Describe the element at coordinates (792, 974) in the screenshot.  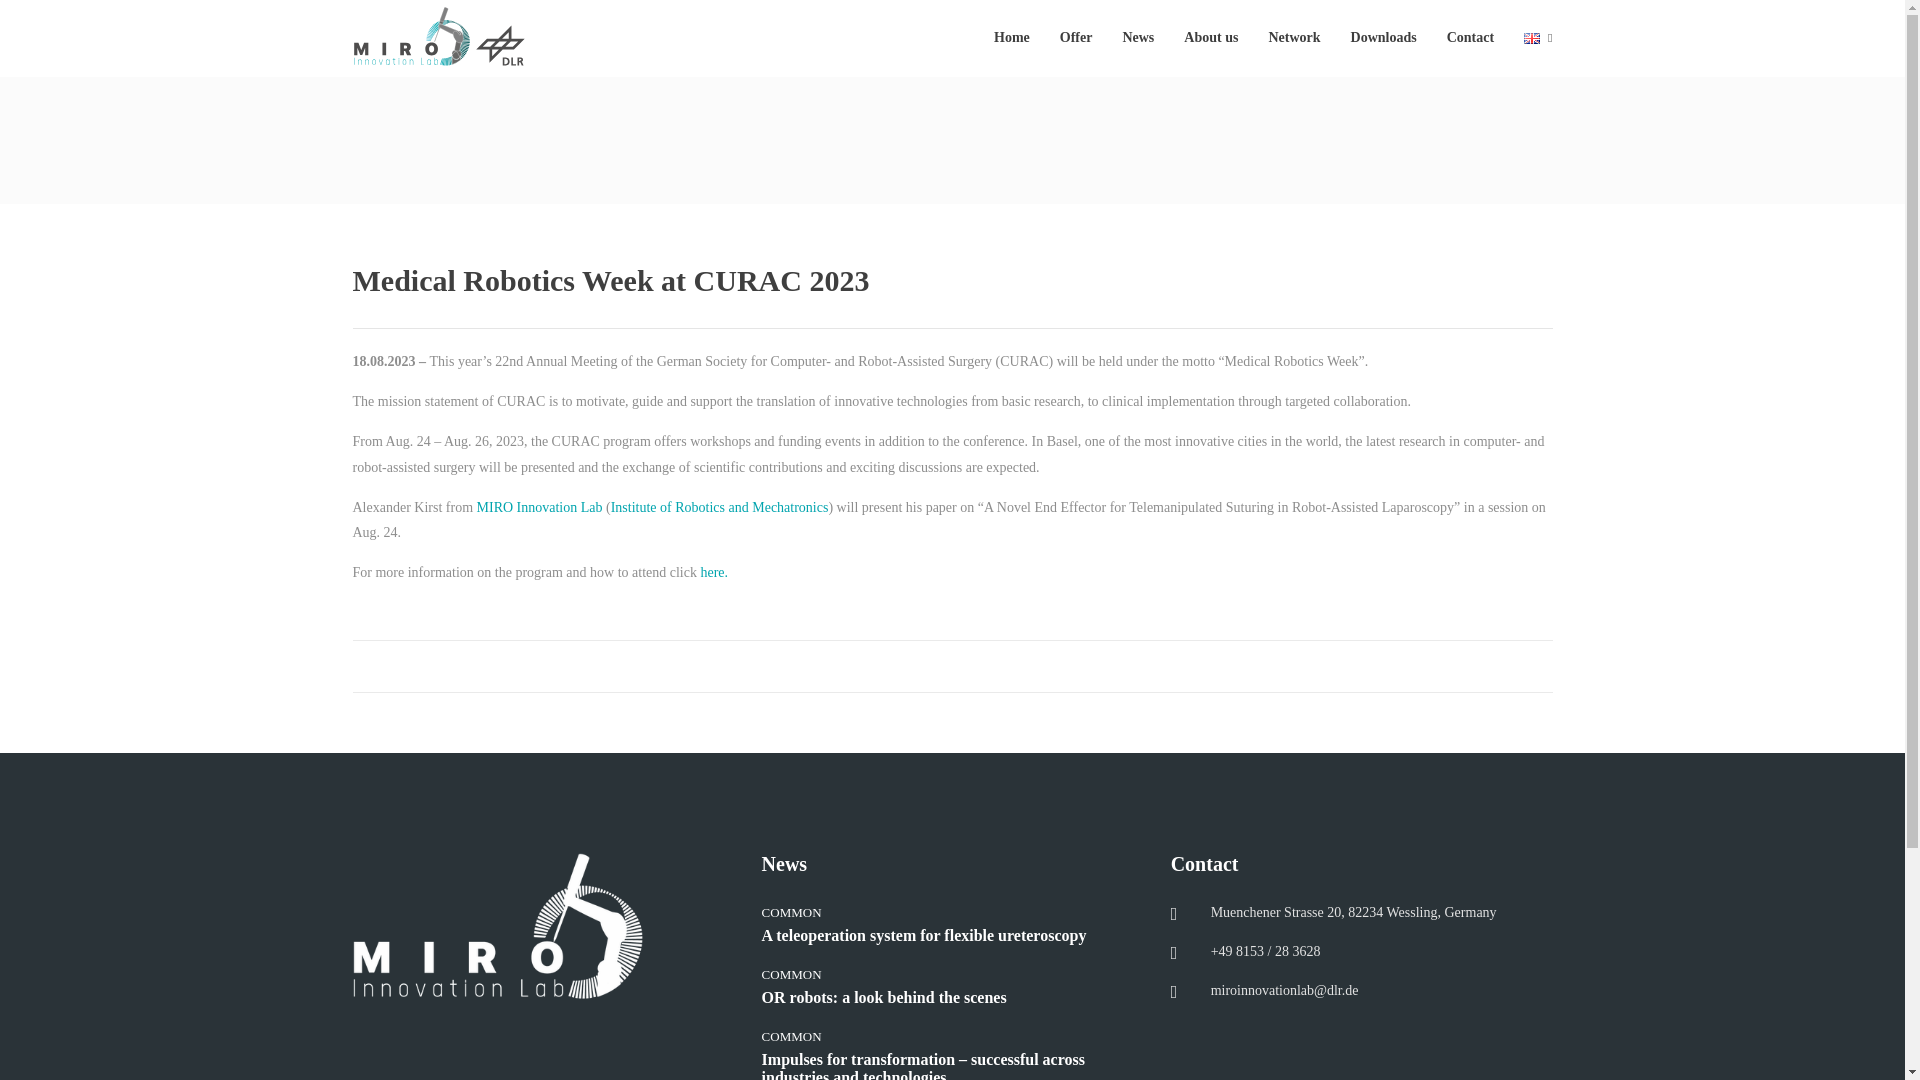
I see `COMMON` at that location.